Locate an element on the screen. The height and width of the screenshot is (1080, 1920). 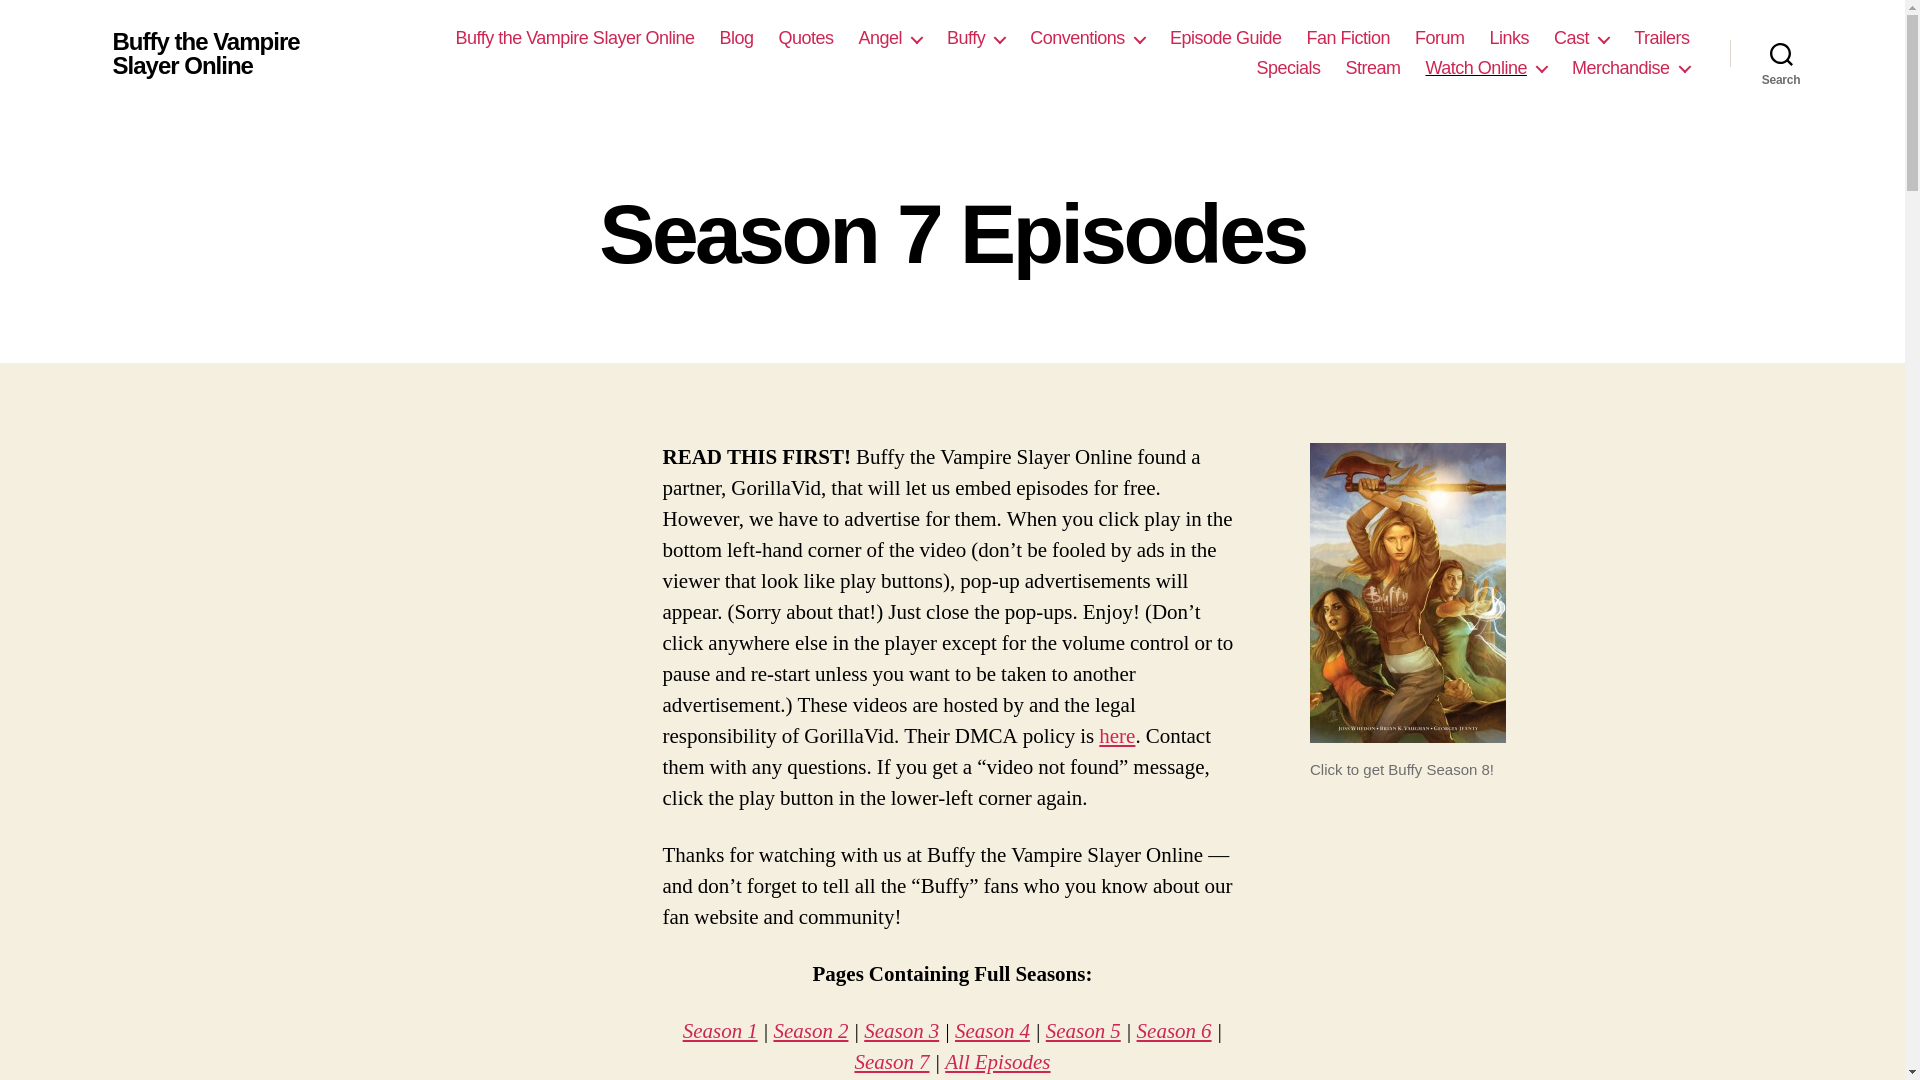
Conventions is located at coordinates (1086, 38).